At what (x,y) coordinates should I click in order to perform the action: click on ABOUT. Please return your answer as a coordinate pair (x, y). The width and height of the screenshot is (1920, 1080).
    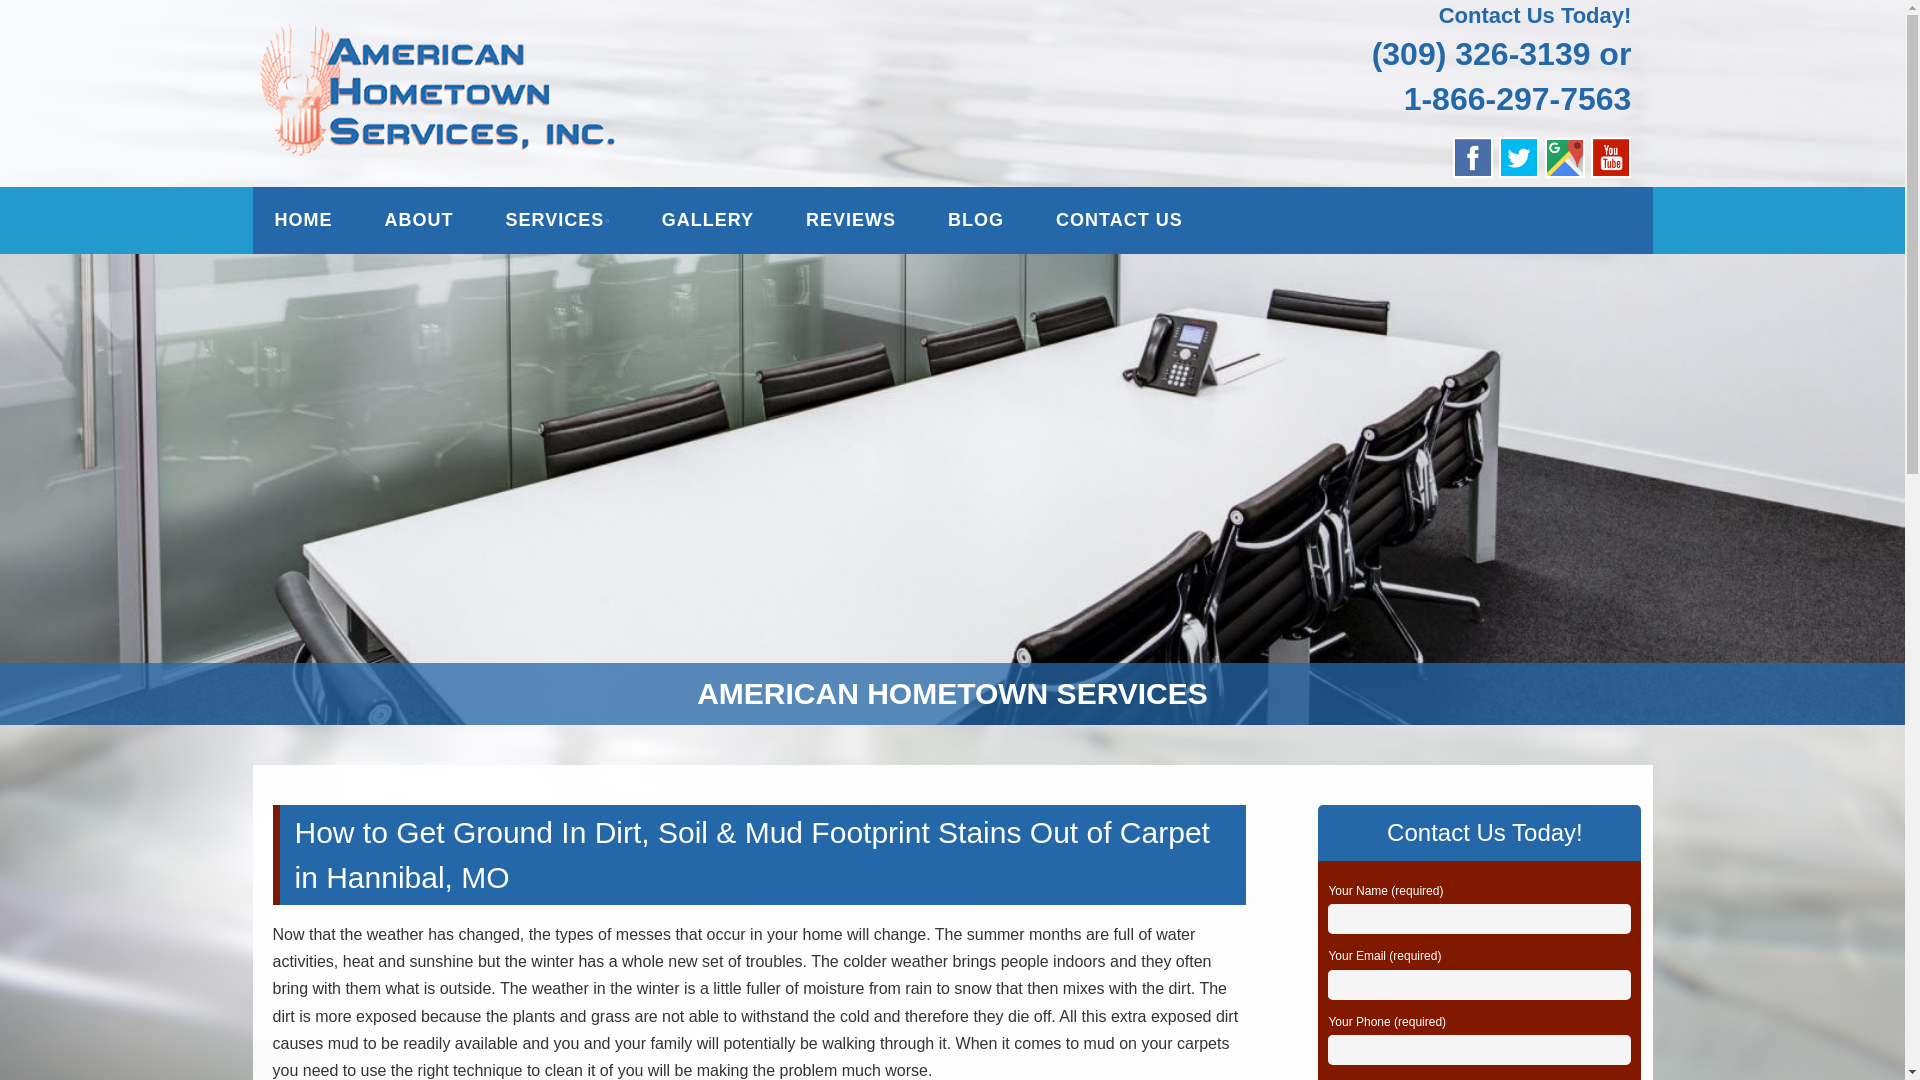
    Looking at the image, I should click on (418, 219).